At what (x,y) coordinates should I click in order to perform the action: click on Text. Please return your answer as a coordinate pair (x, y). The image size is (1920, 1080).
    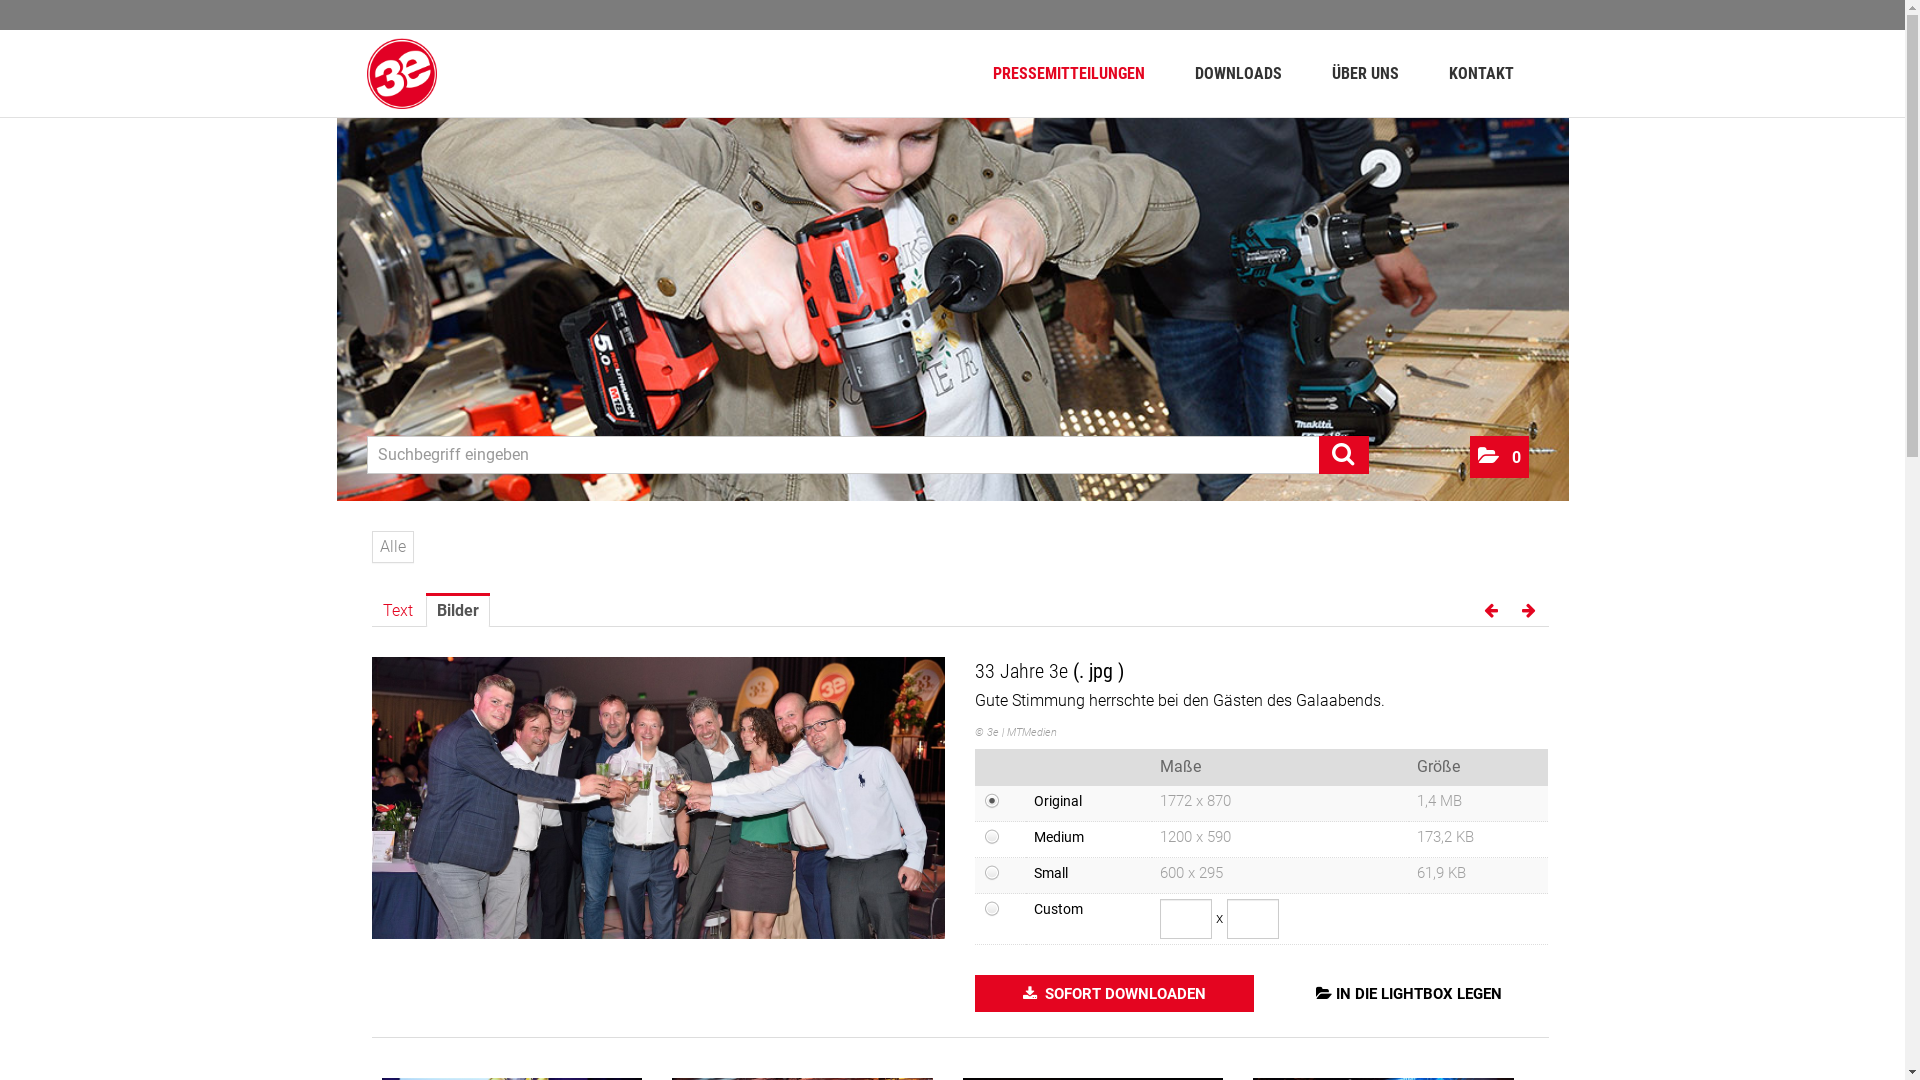
    Looking at the image, I should click on (398, 611).